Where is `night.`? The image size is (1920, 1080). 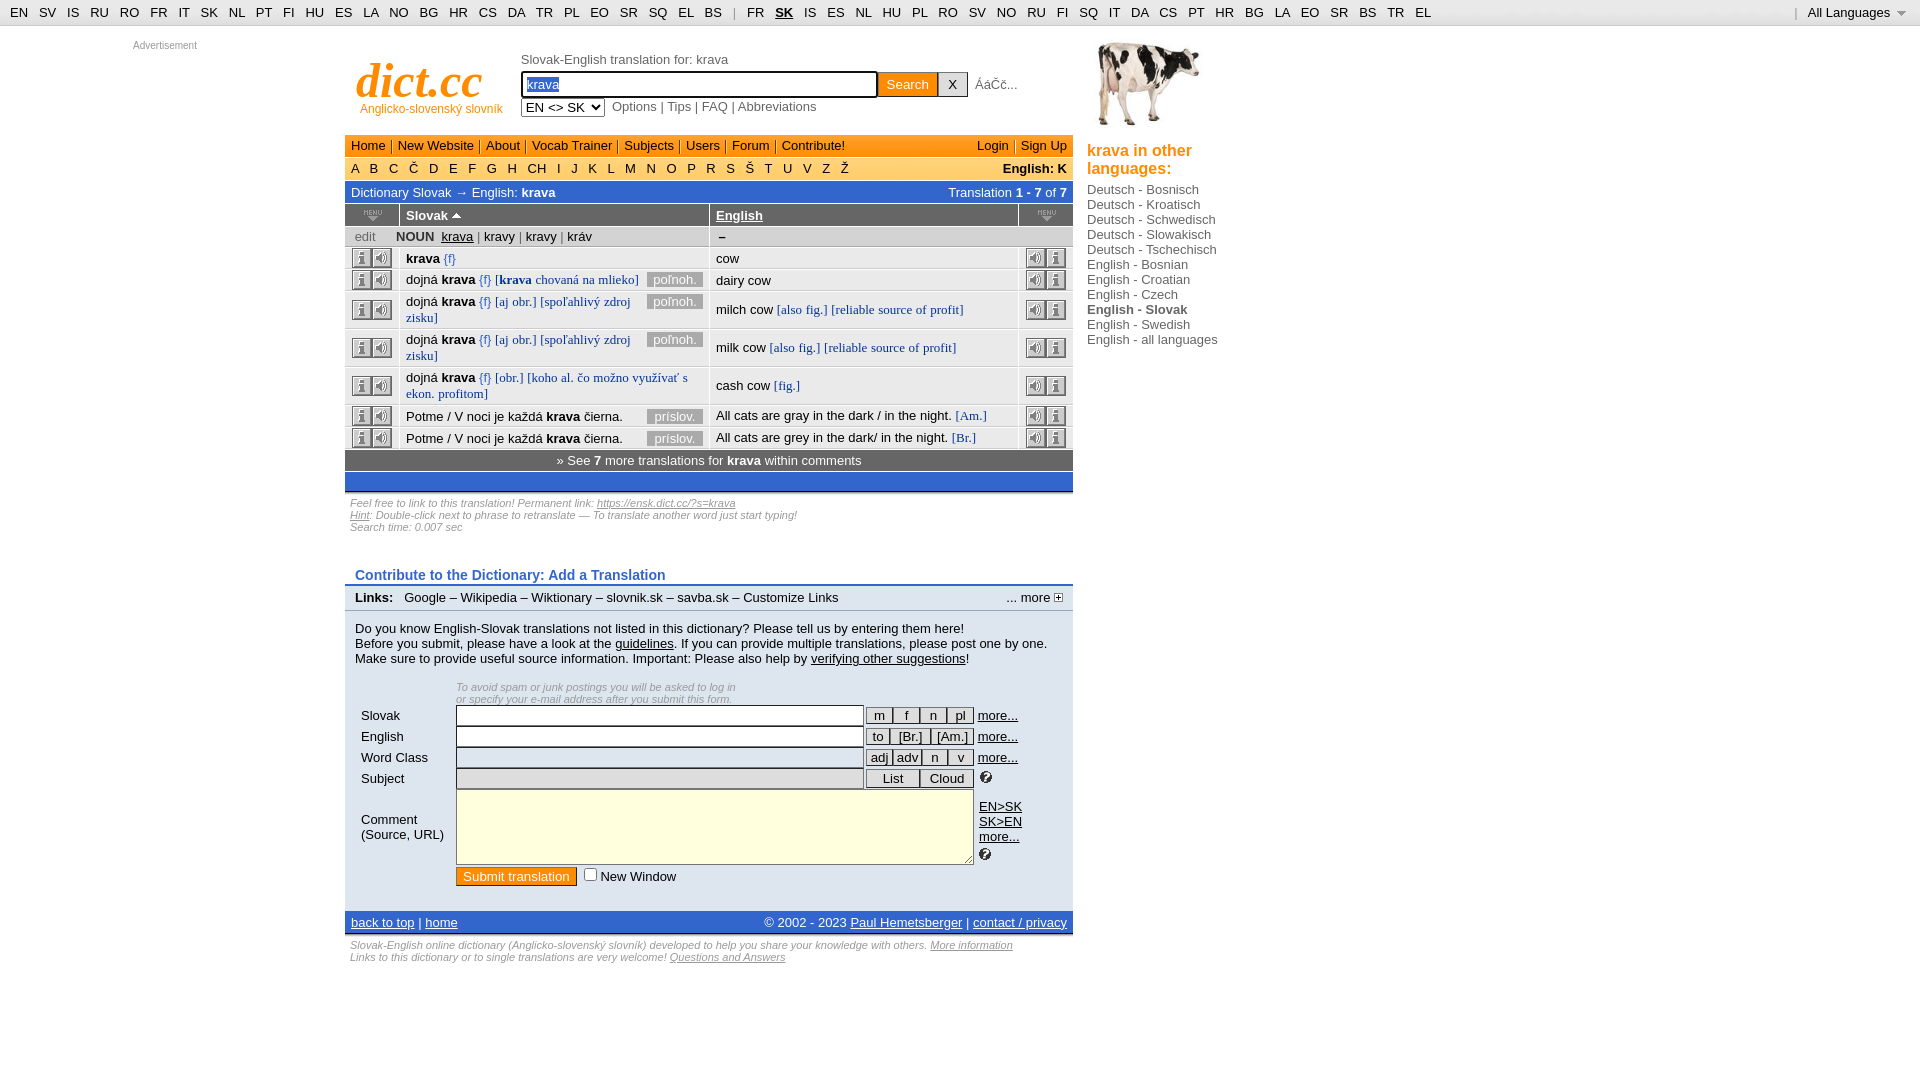 night. is located at coordinates (932, 438).